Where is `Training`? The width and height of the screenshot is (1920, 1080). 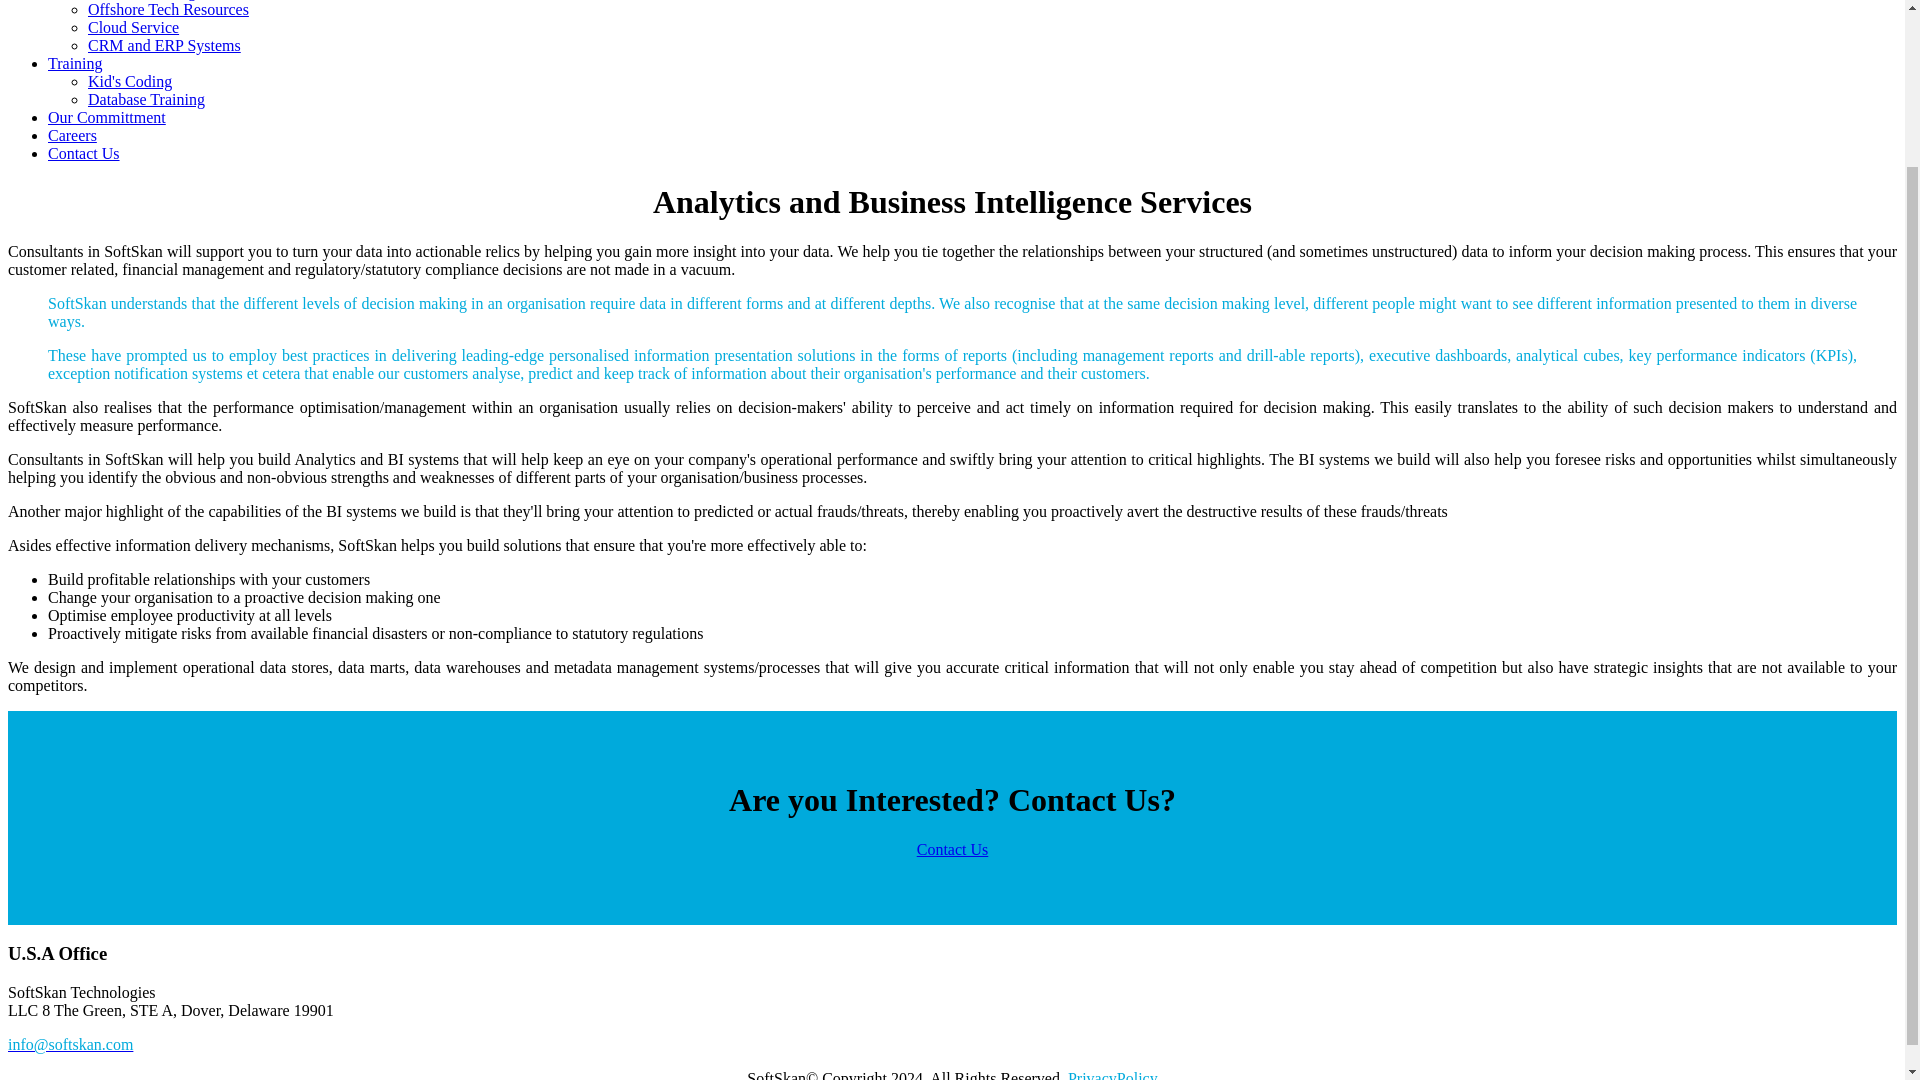
Training is located at coordinates (76, 64).